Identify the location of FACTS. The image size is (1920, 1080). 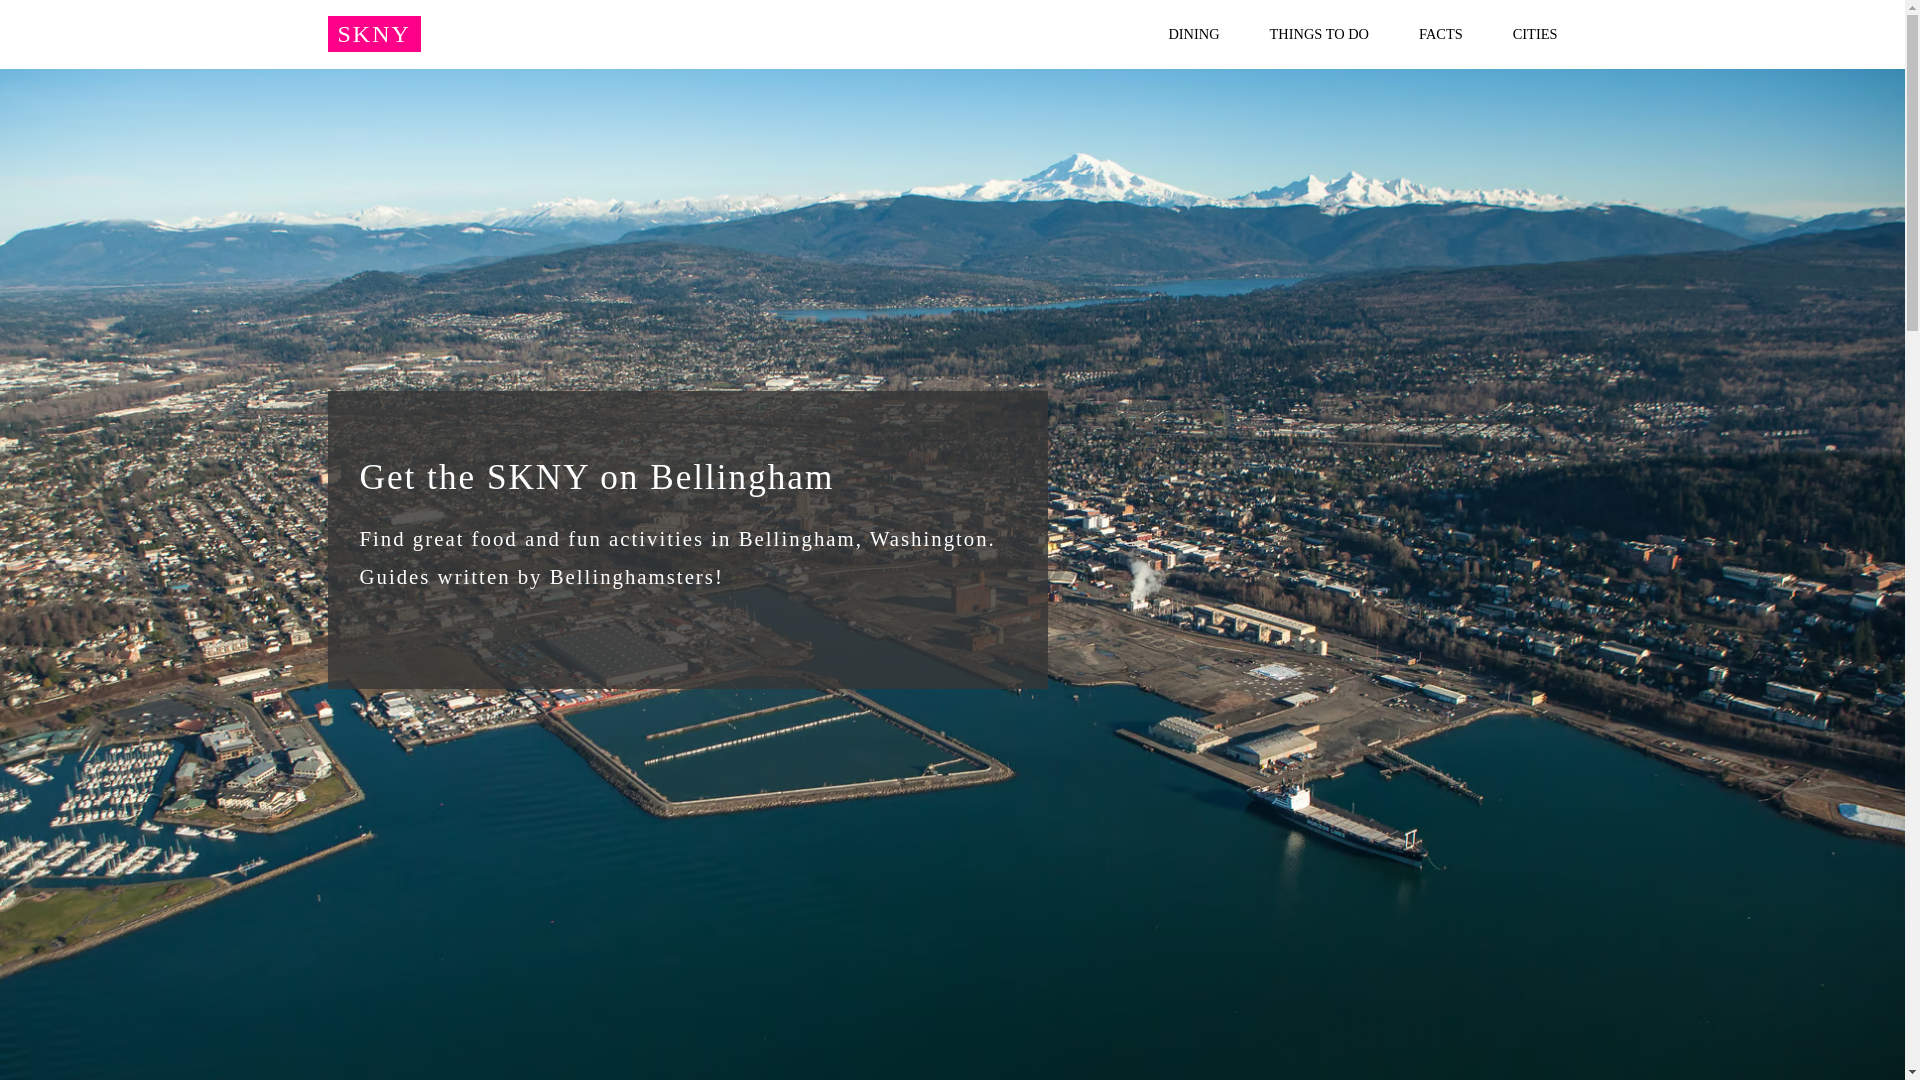
(1440, 34).